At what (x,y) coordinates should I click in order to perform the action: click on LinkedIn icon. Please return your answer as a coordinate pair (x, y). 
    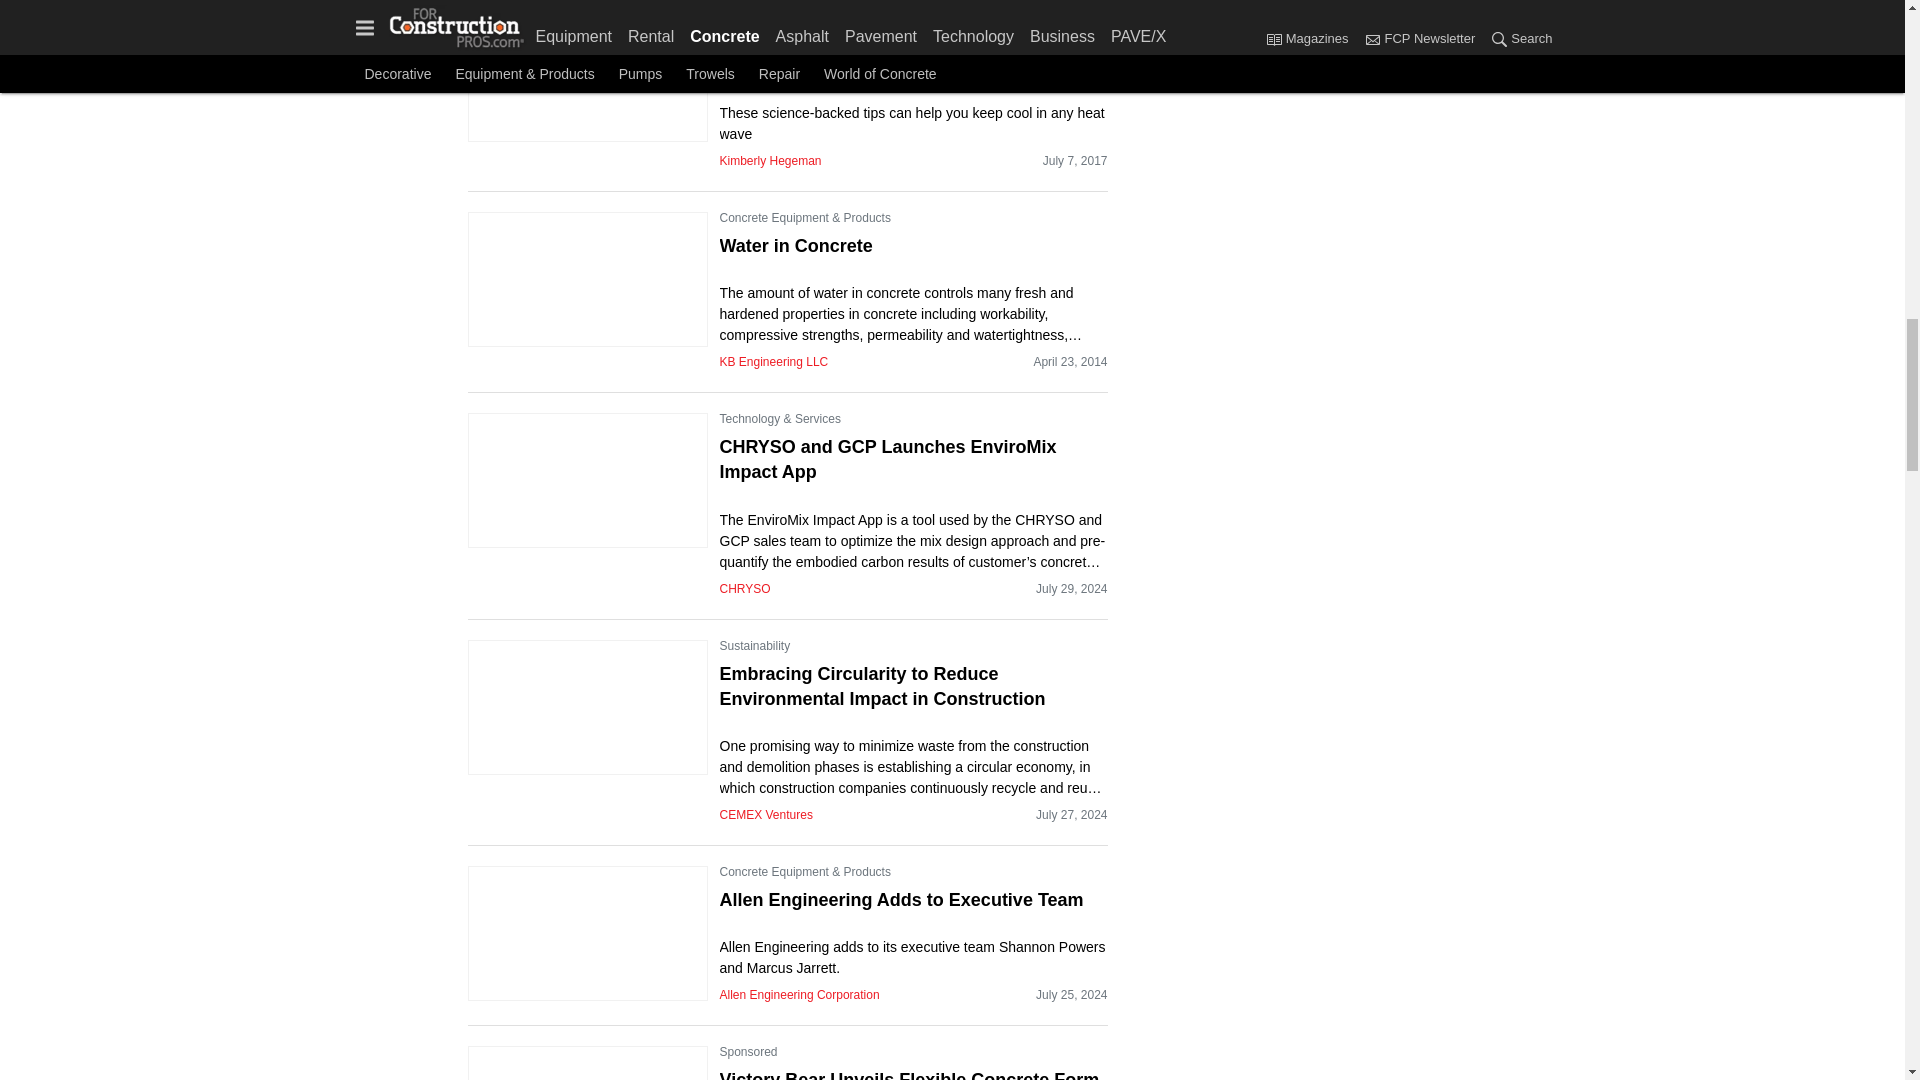
    Looking at the image, I should click on (1314, 14).